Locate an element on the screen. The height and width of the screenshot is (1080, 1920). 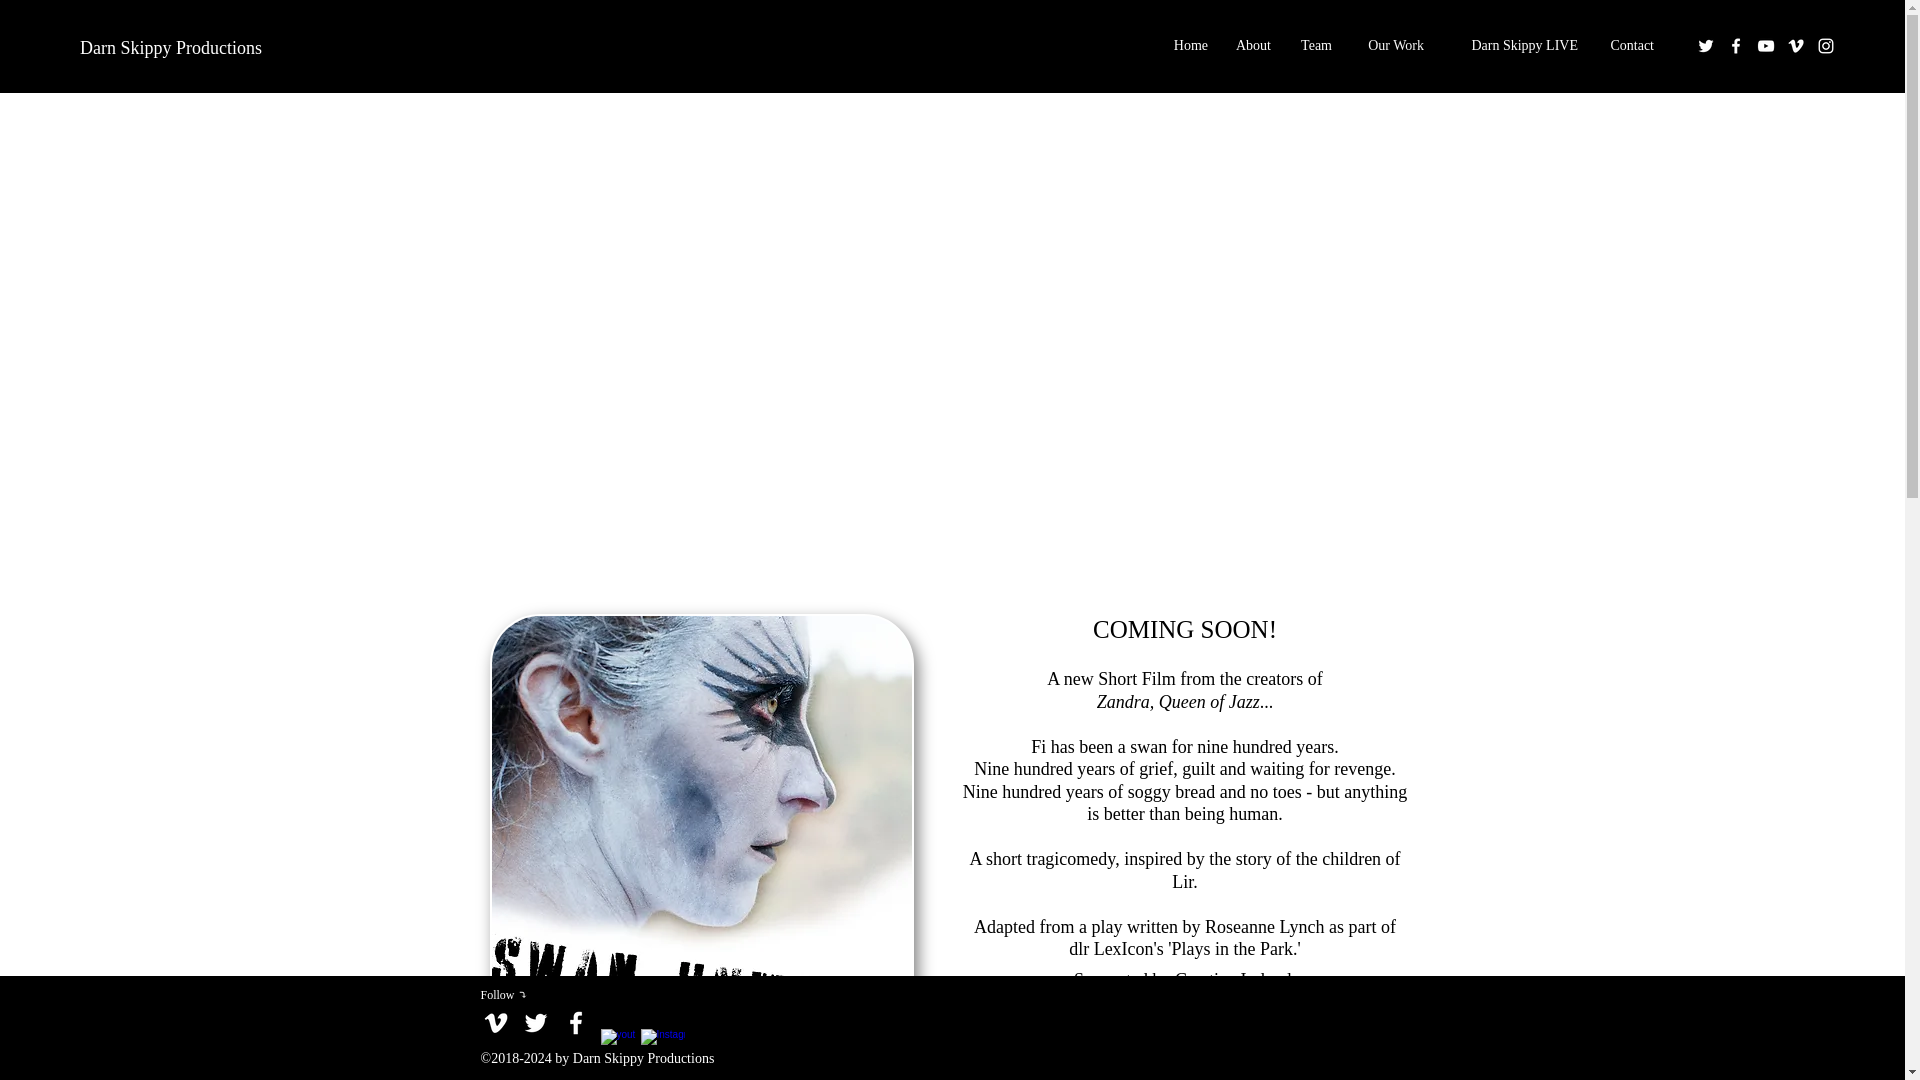
Home is located at coordinates (1185, 46).